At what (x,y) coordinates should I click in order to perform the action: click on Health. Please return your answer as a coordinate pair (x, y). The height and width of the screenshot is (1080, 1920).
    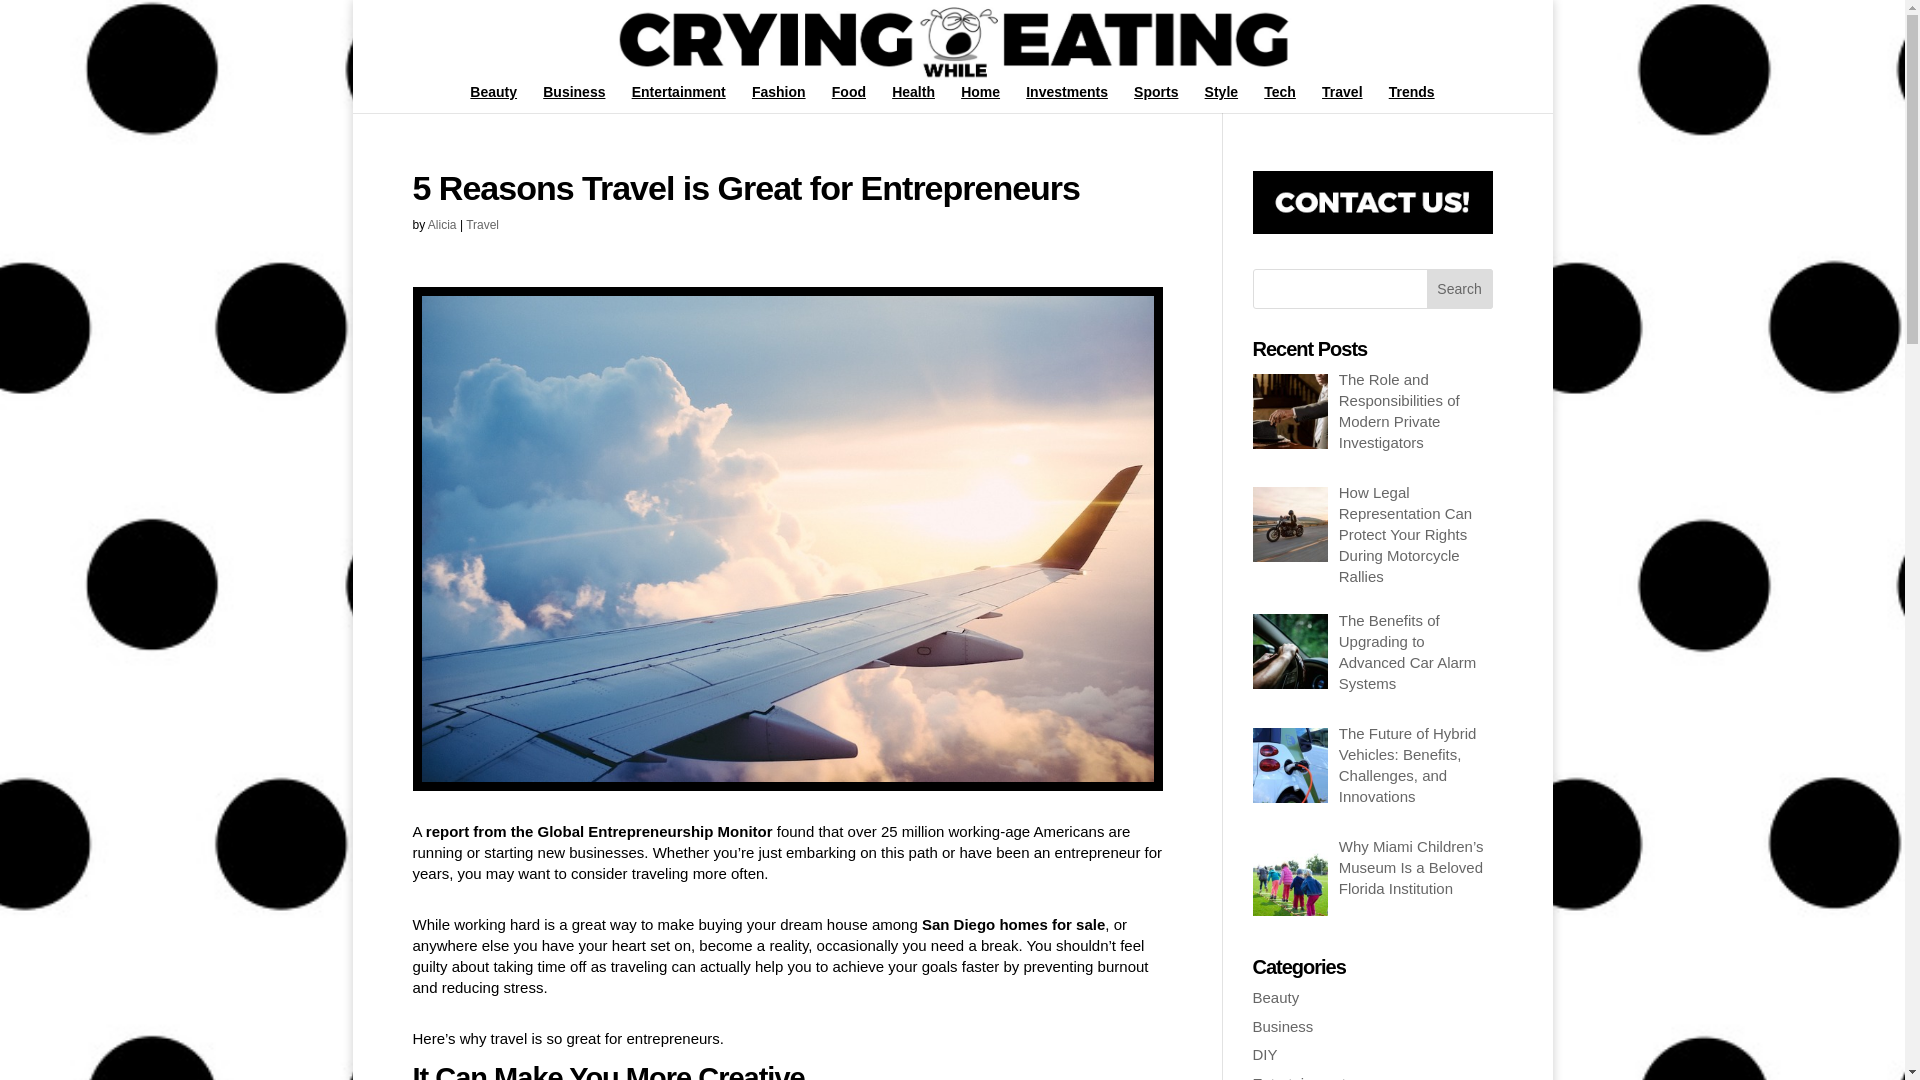
    Looking at the image, I should click on (914, 99).